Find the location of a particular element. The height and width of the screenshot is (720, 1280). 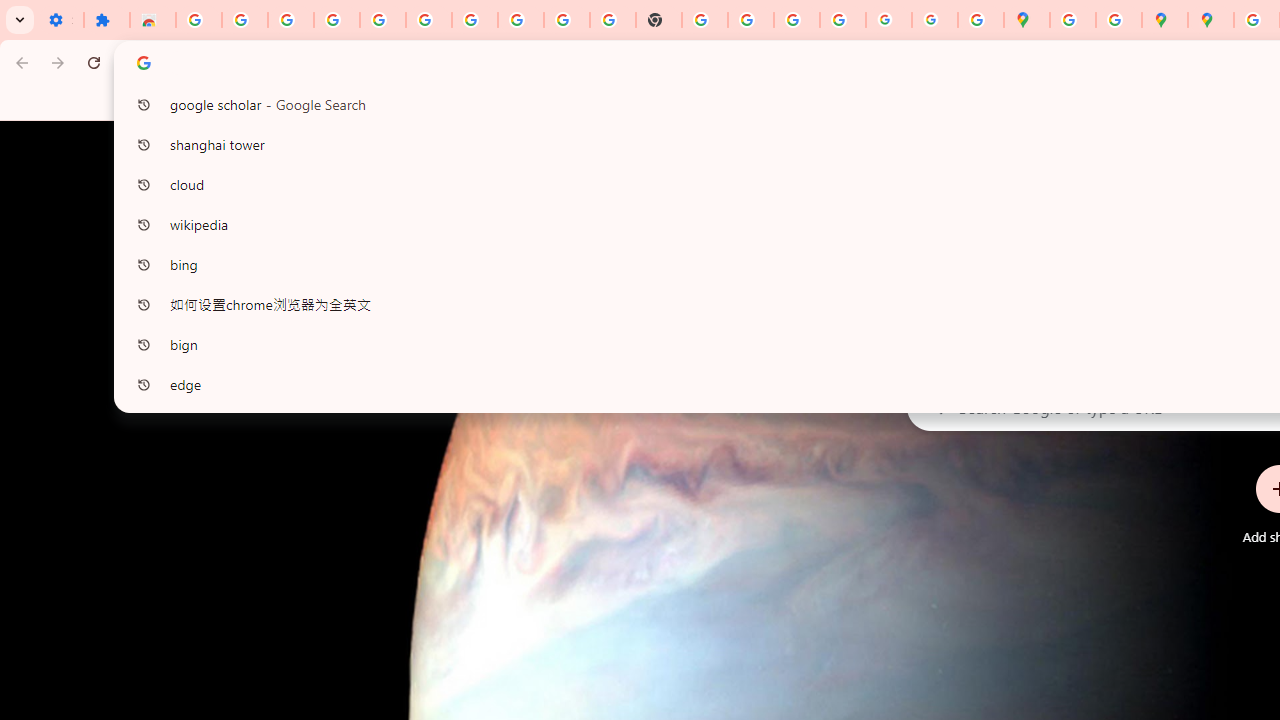

New Tab is located at coordinates (659, 20).